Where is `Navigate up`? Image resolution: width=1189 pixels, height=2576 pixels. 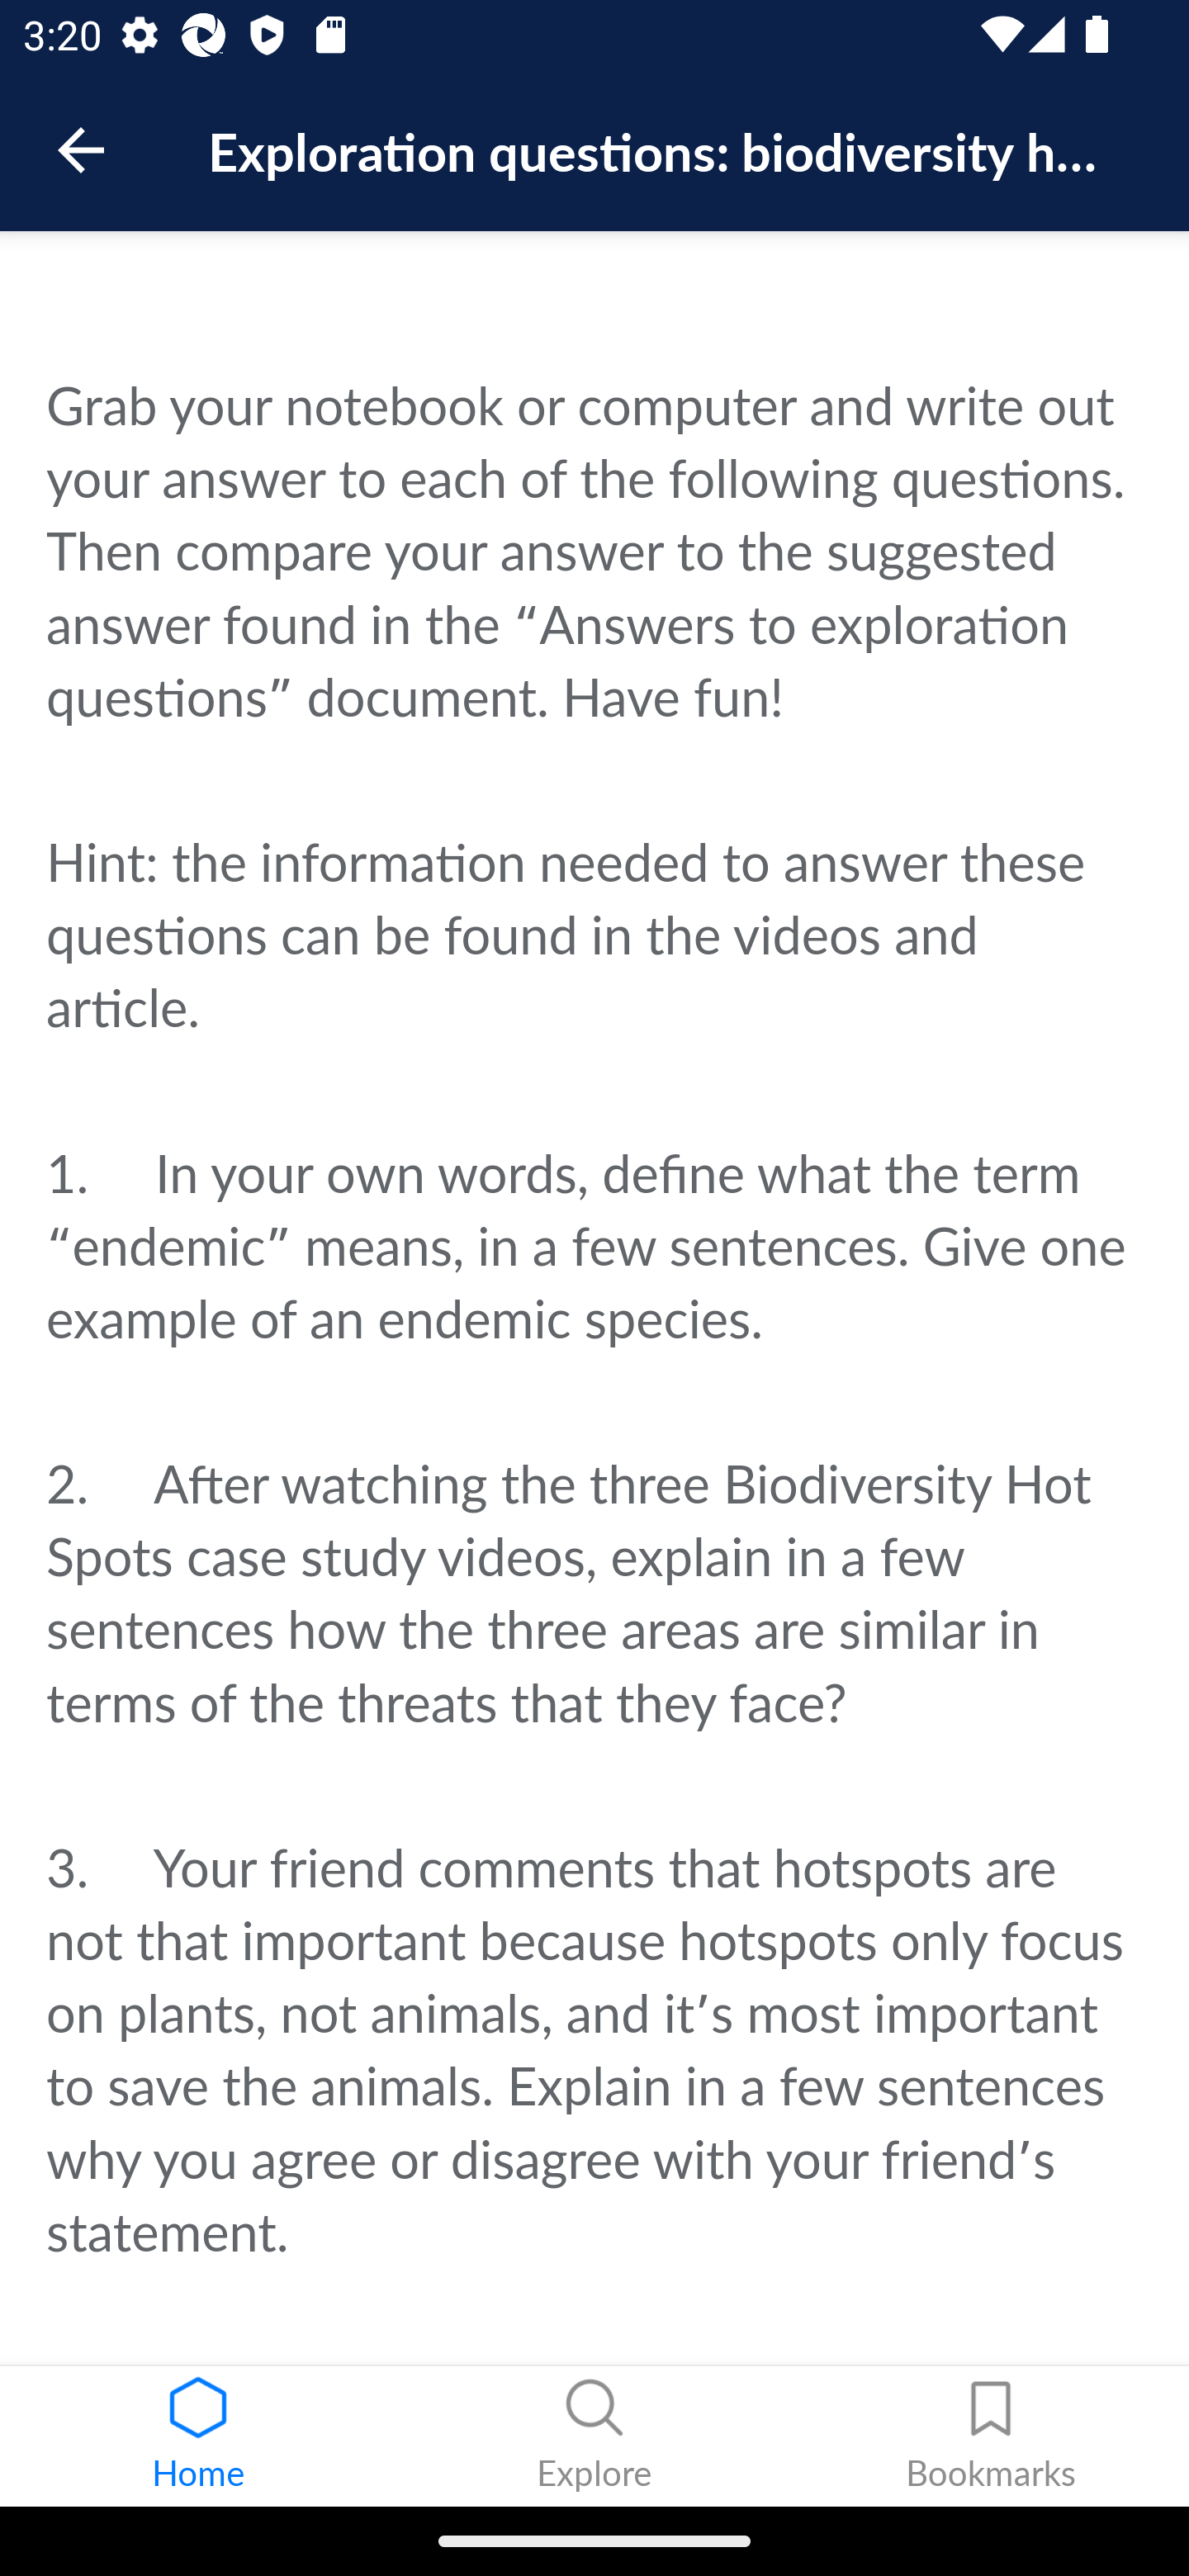 Navigate up is located at coordinates (81, 150).